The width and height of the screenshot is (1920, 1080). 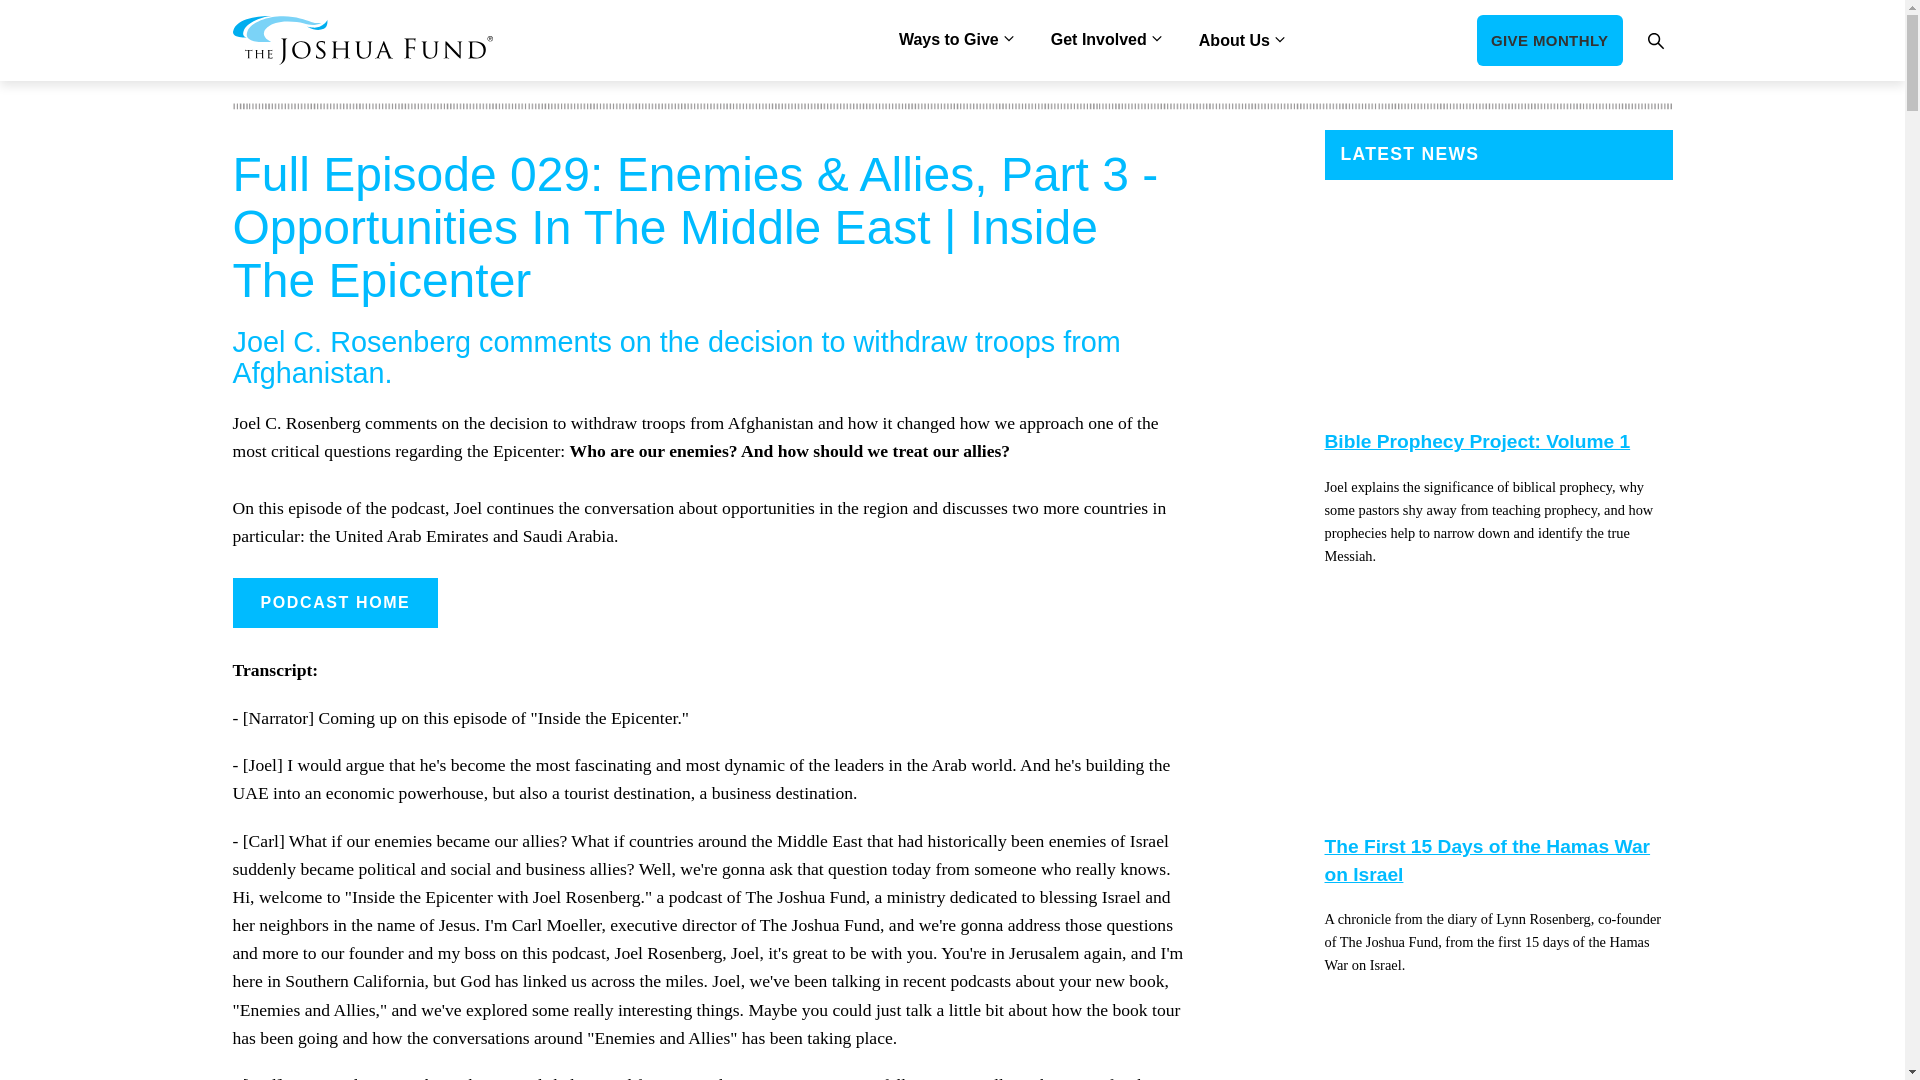 I want to click on PODCAST HOME, so click(x=334, y=602).